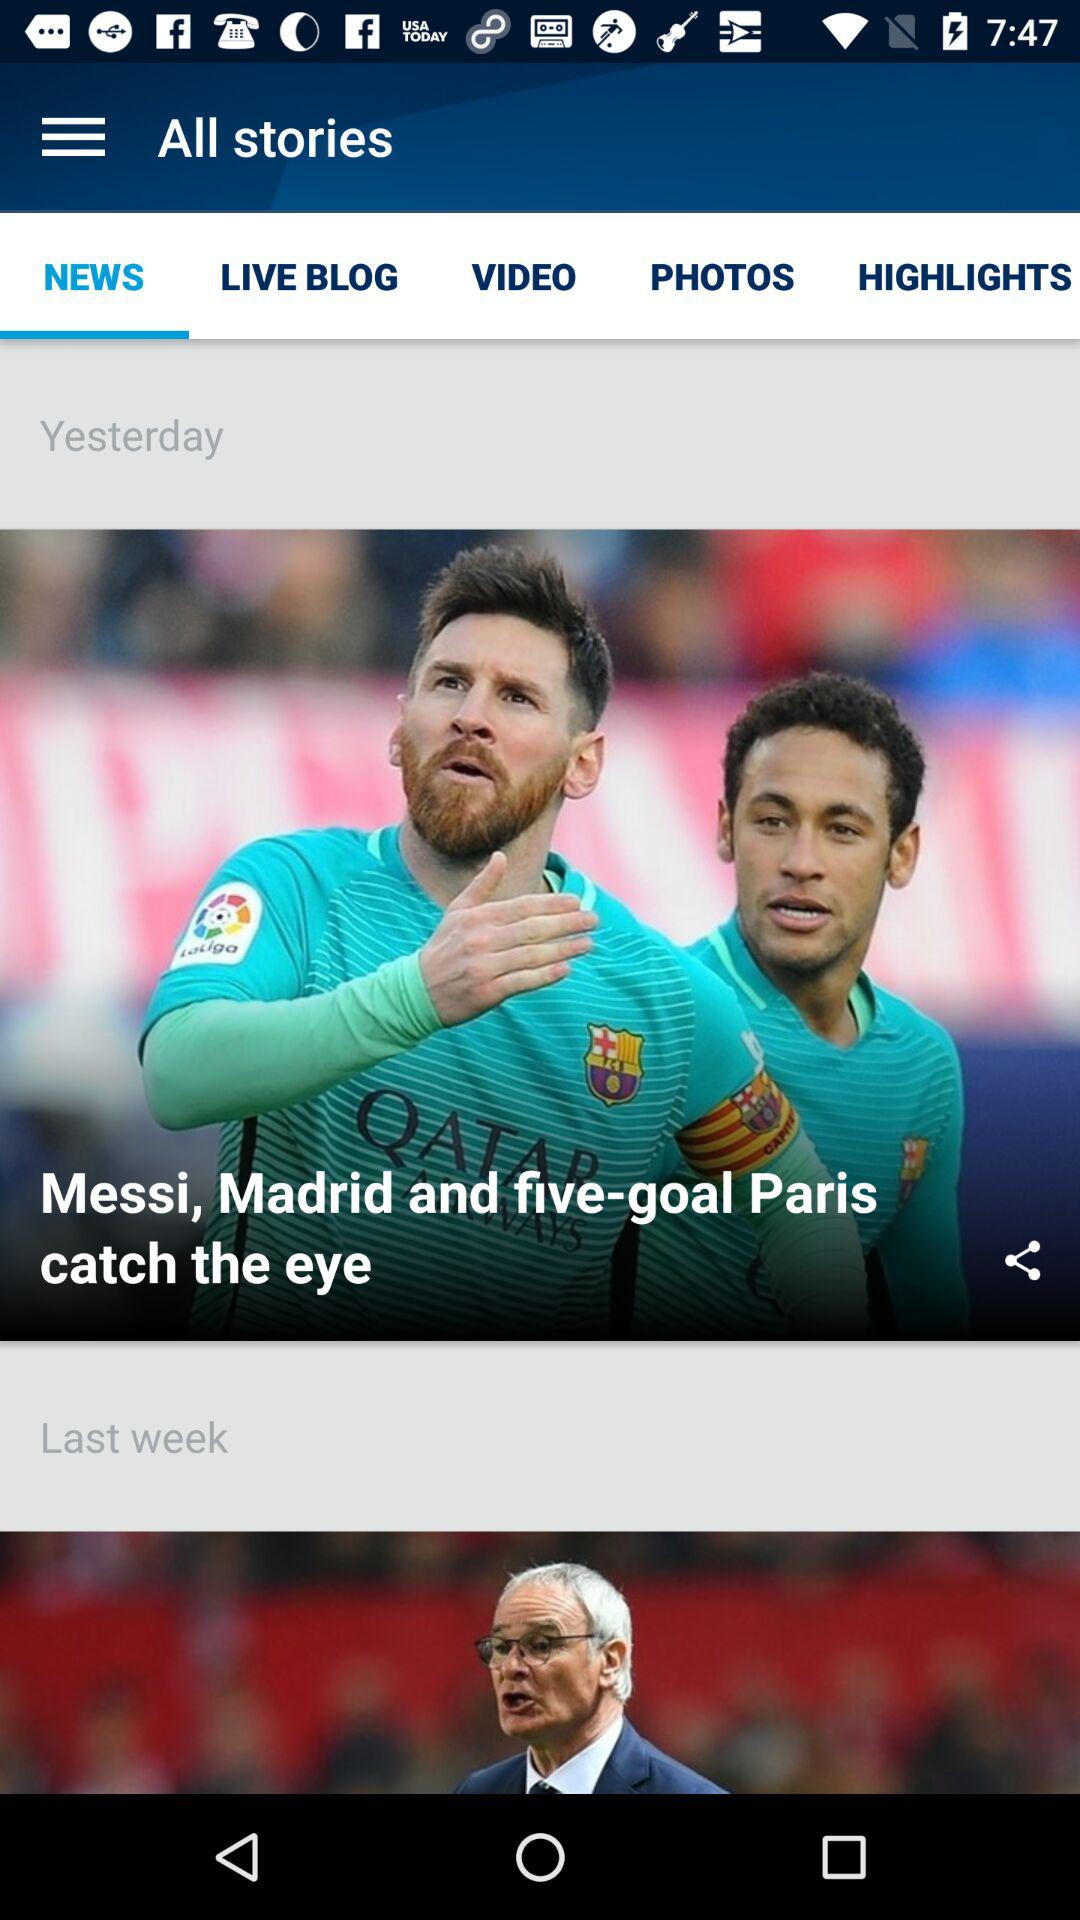 The width and height of the screenshot is (1080, 1920). What do you see at coordinates (74, 136) in the screenshot?
I see `open menu list` at bounding box center [74, 136].